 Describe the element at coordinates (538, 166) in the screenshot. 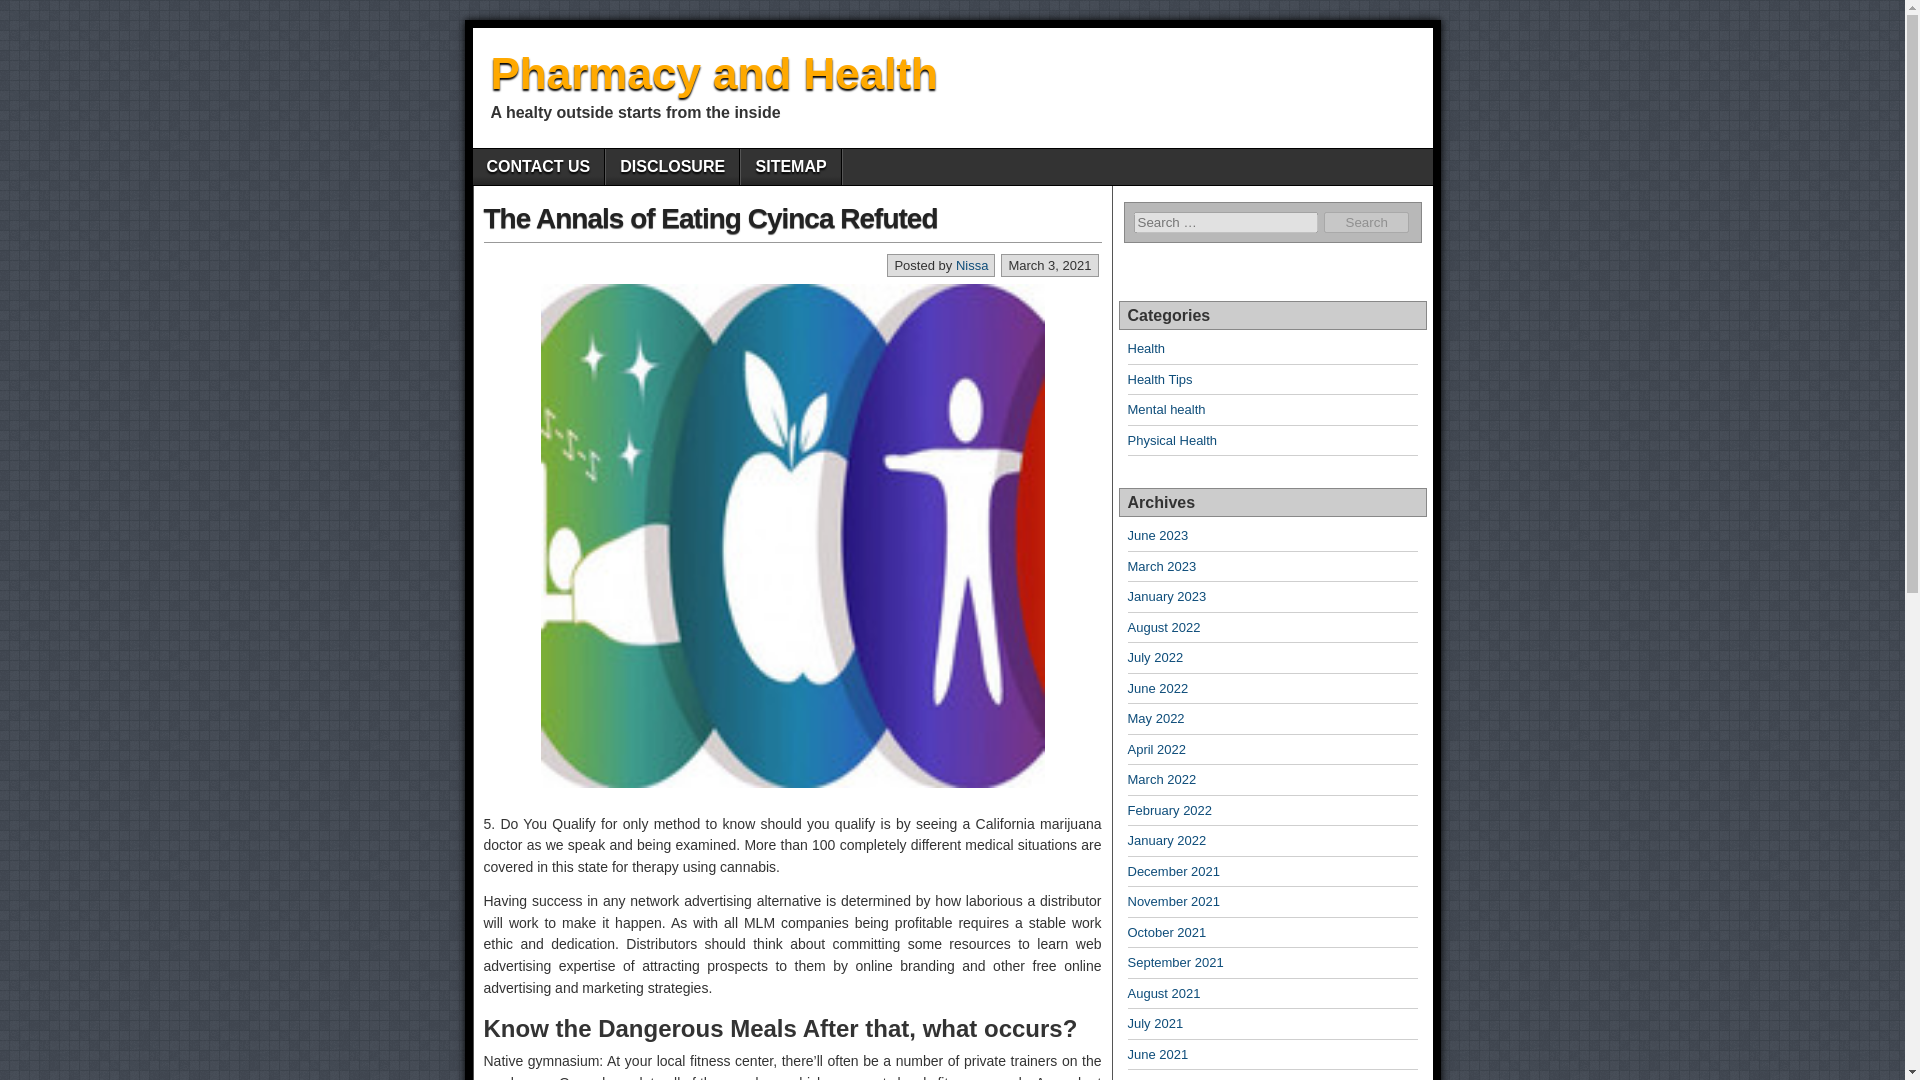

I see `CONTACT US` at that location.